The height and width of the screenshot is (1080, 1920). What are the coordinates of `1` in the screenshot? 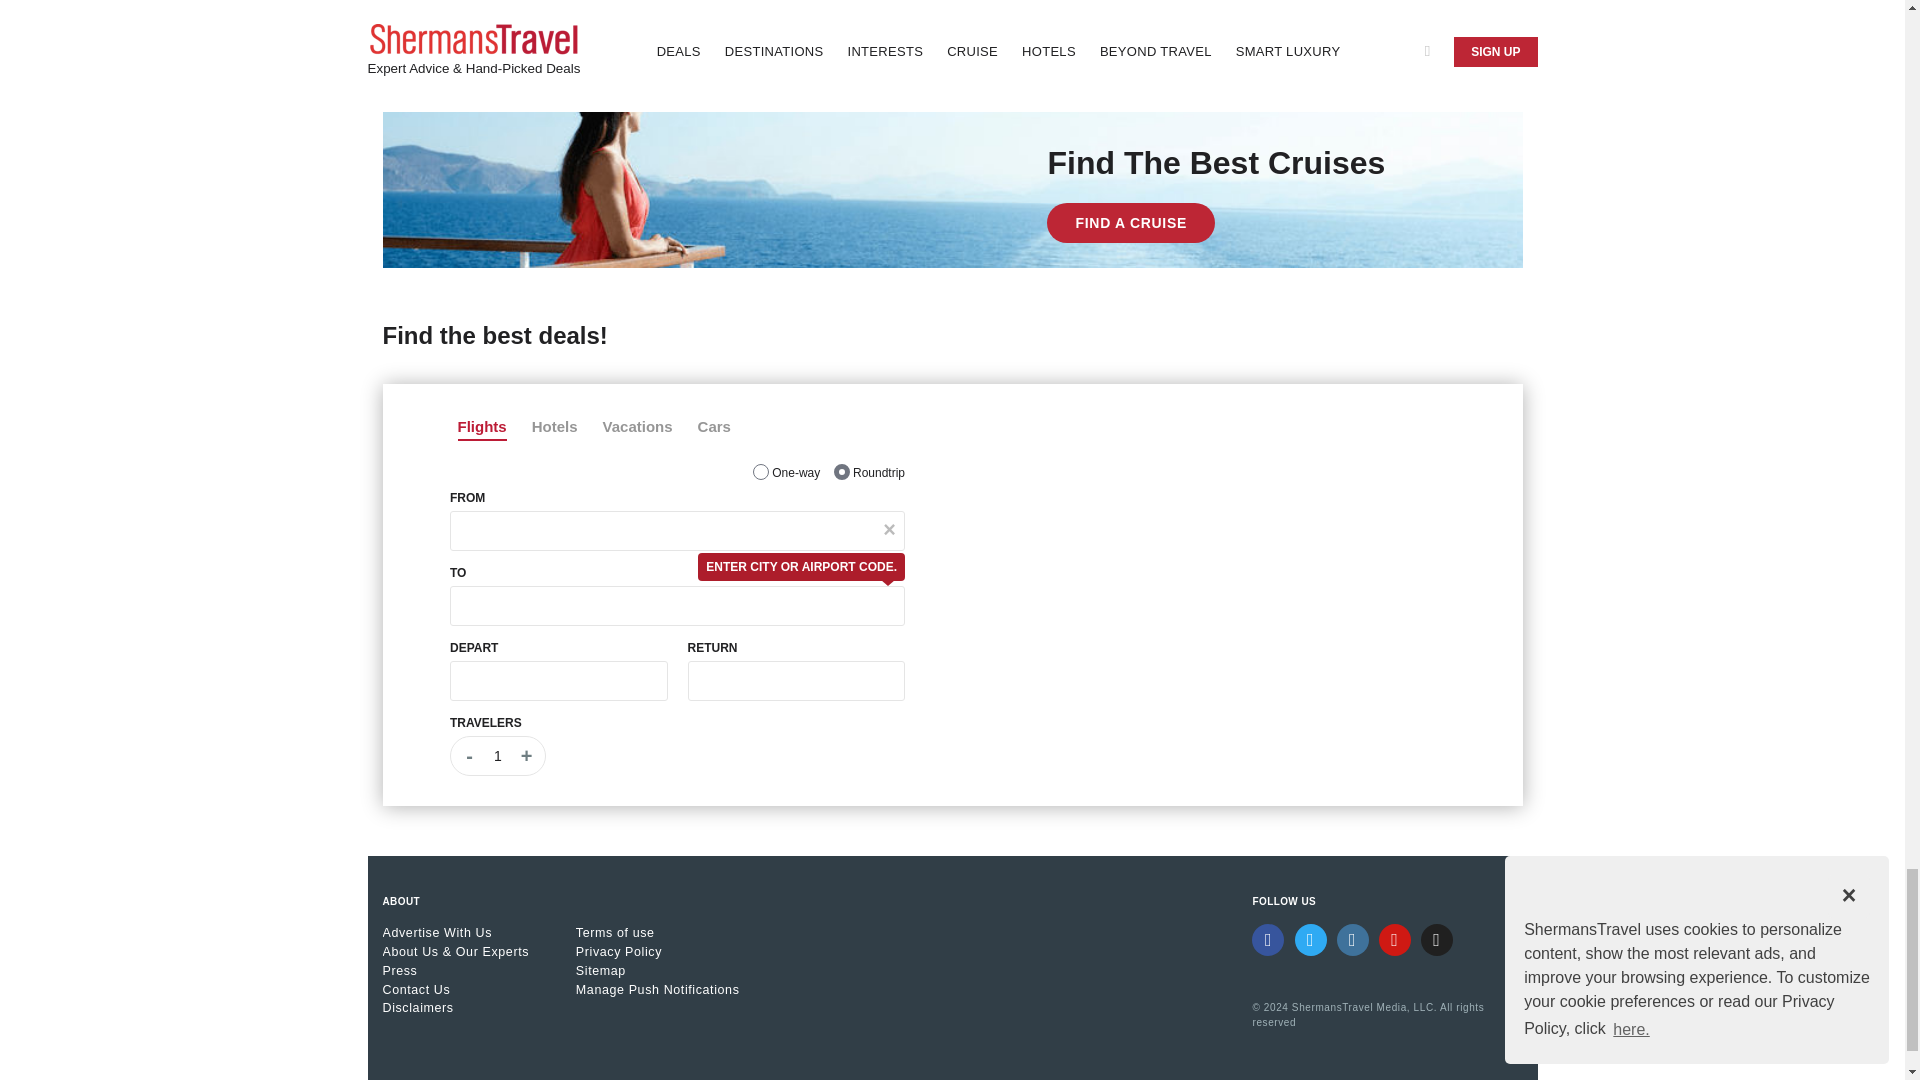 It's located at (760, 472).